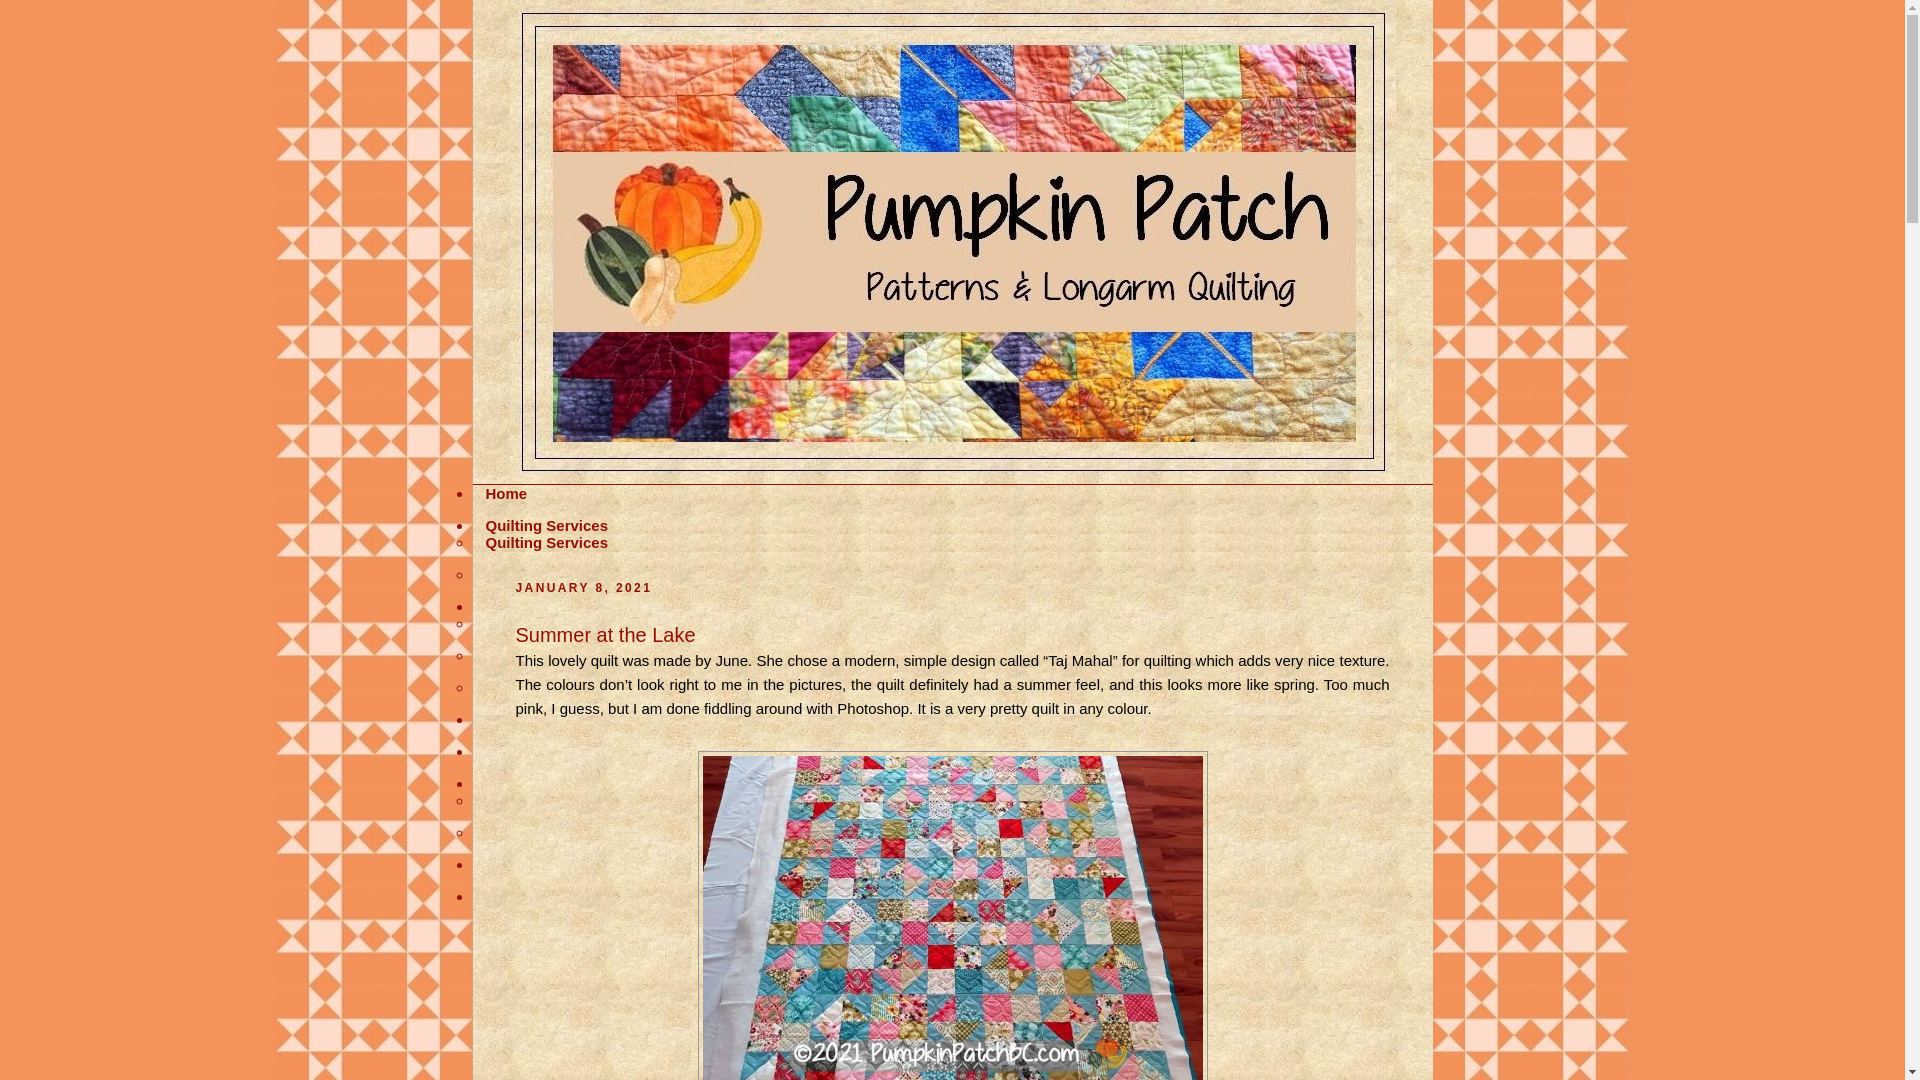  Describe the element at coordinates (546, 542) in the screenshot. I see `Quilting Services` at that location.